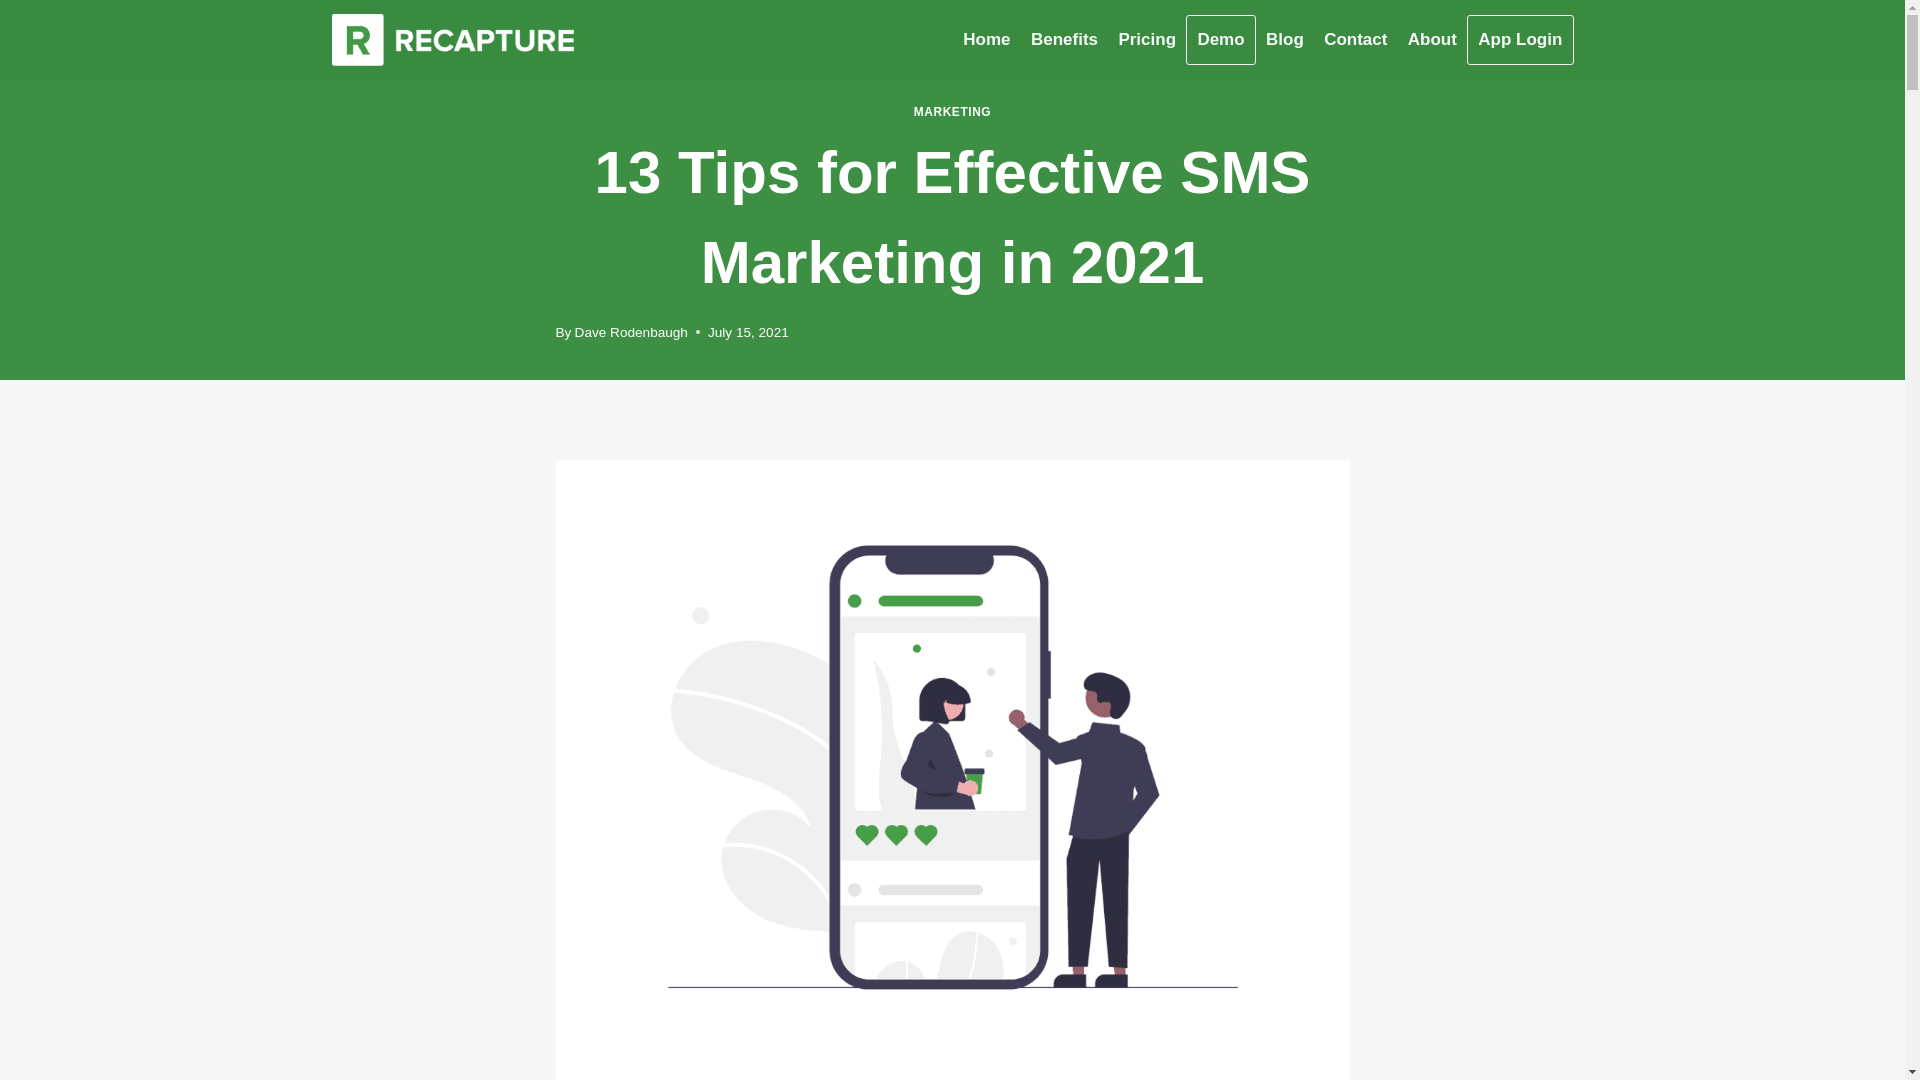 The height and width of the screenshot is (1080, 1920). What do you see at coordinates (1355, 40) in the screenshot?
I see `Contact` at bounding box center [1355, 40].